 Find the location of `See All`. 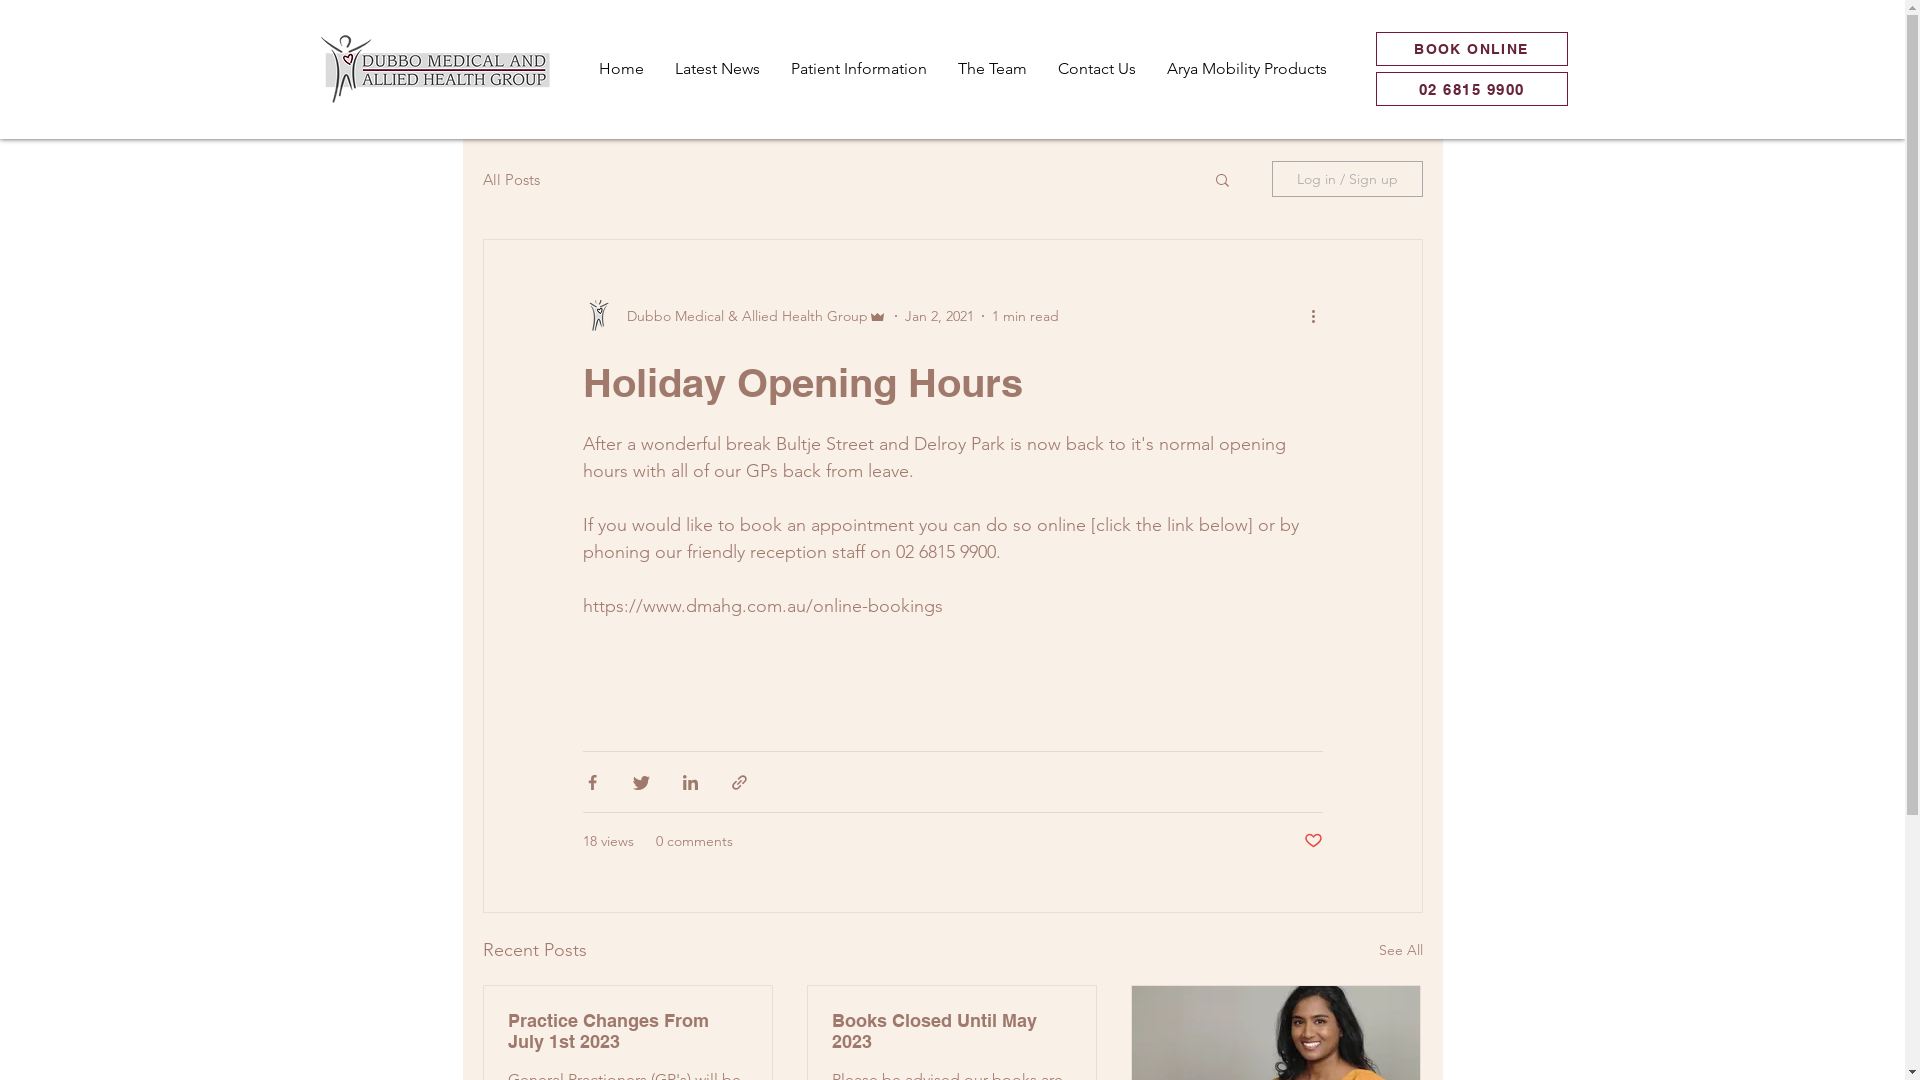

See All is located at coordinates (1400, 950).